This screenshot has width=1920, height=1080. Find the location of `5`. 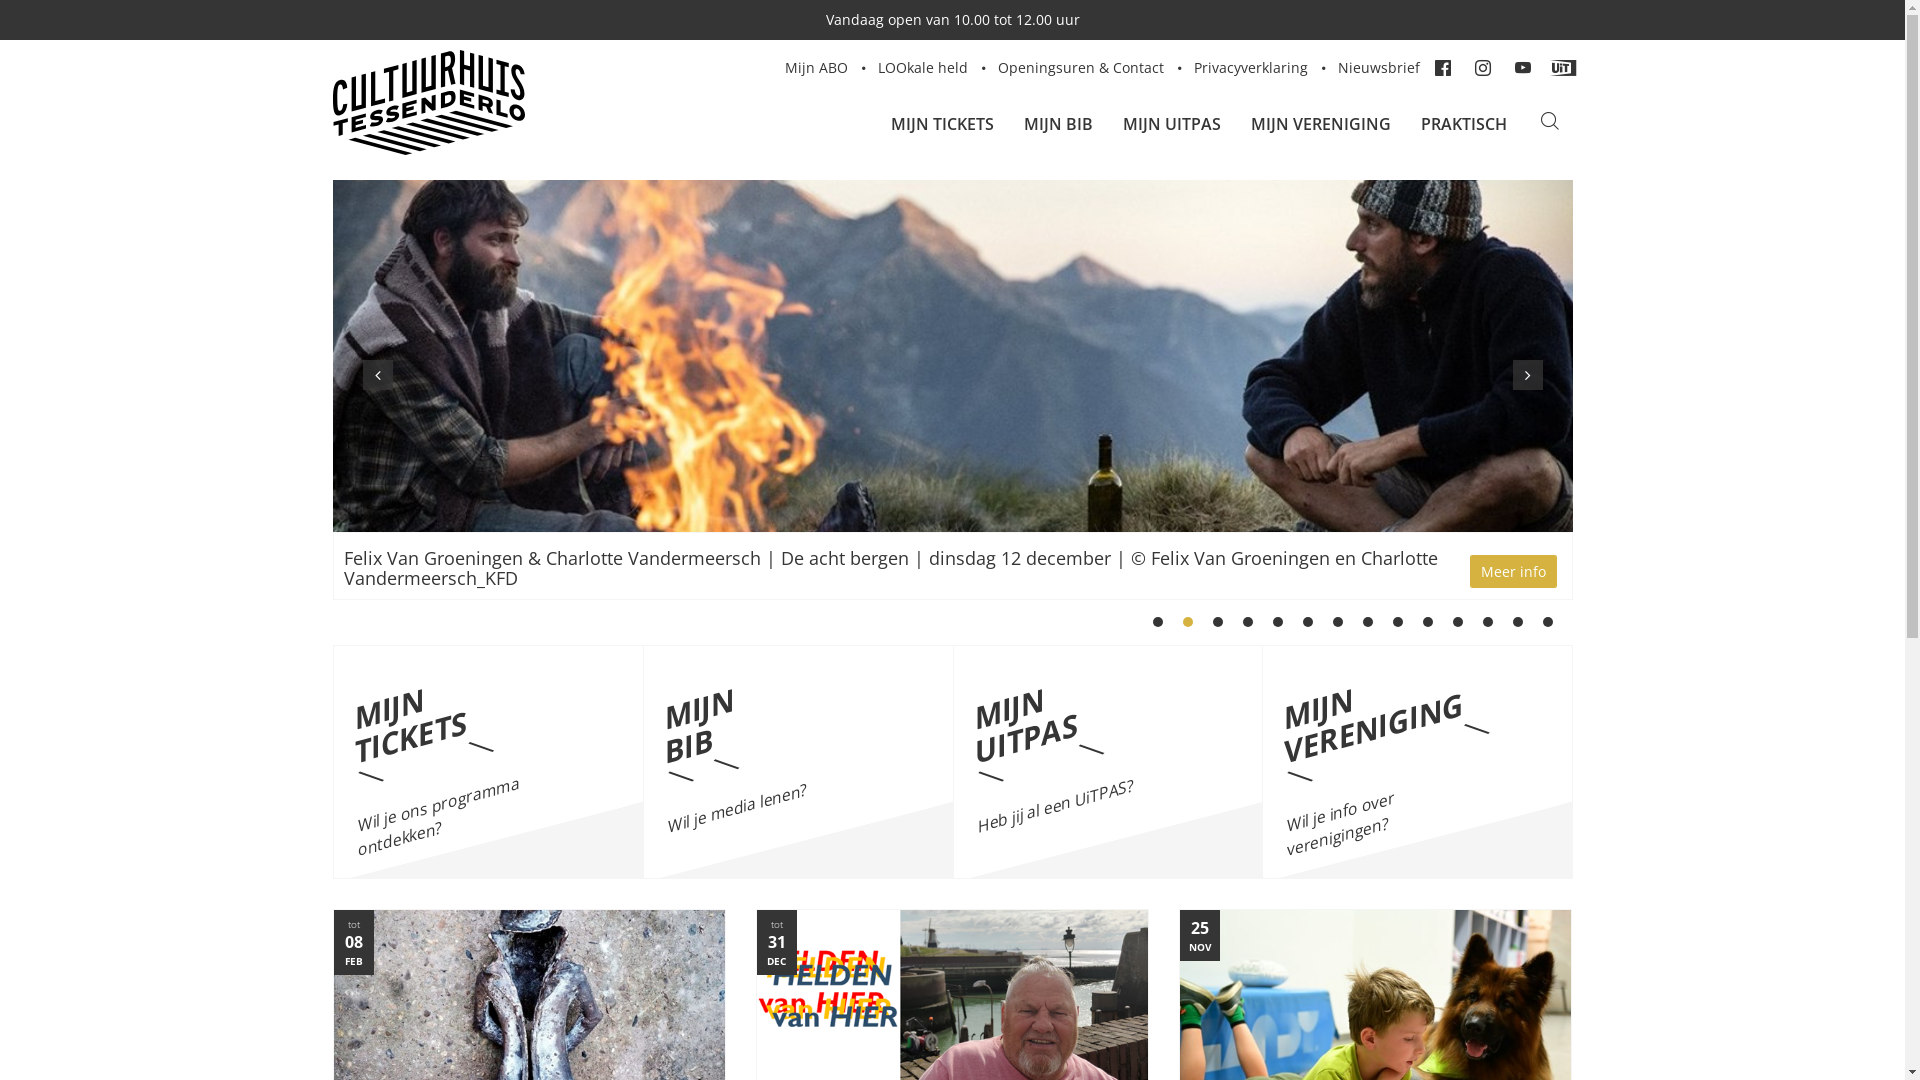

5 is located at coordinates (1277, 622).